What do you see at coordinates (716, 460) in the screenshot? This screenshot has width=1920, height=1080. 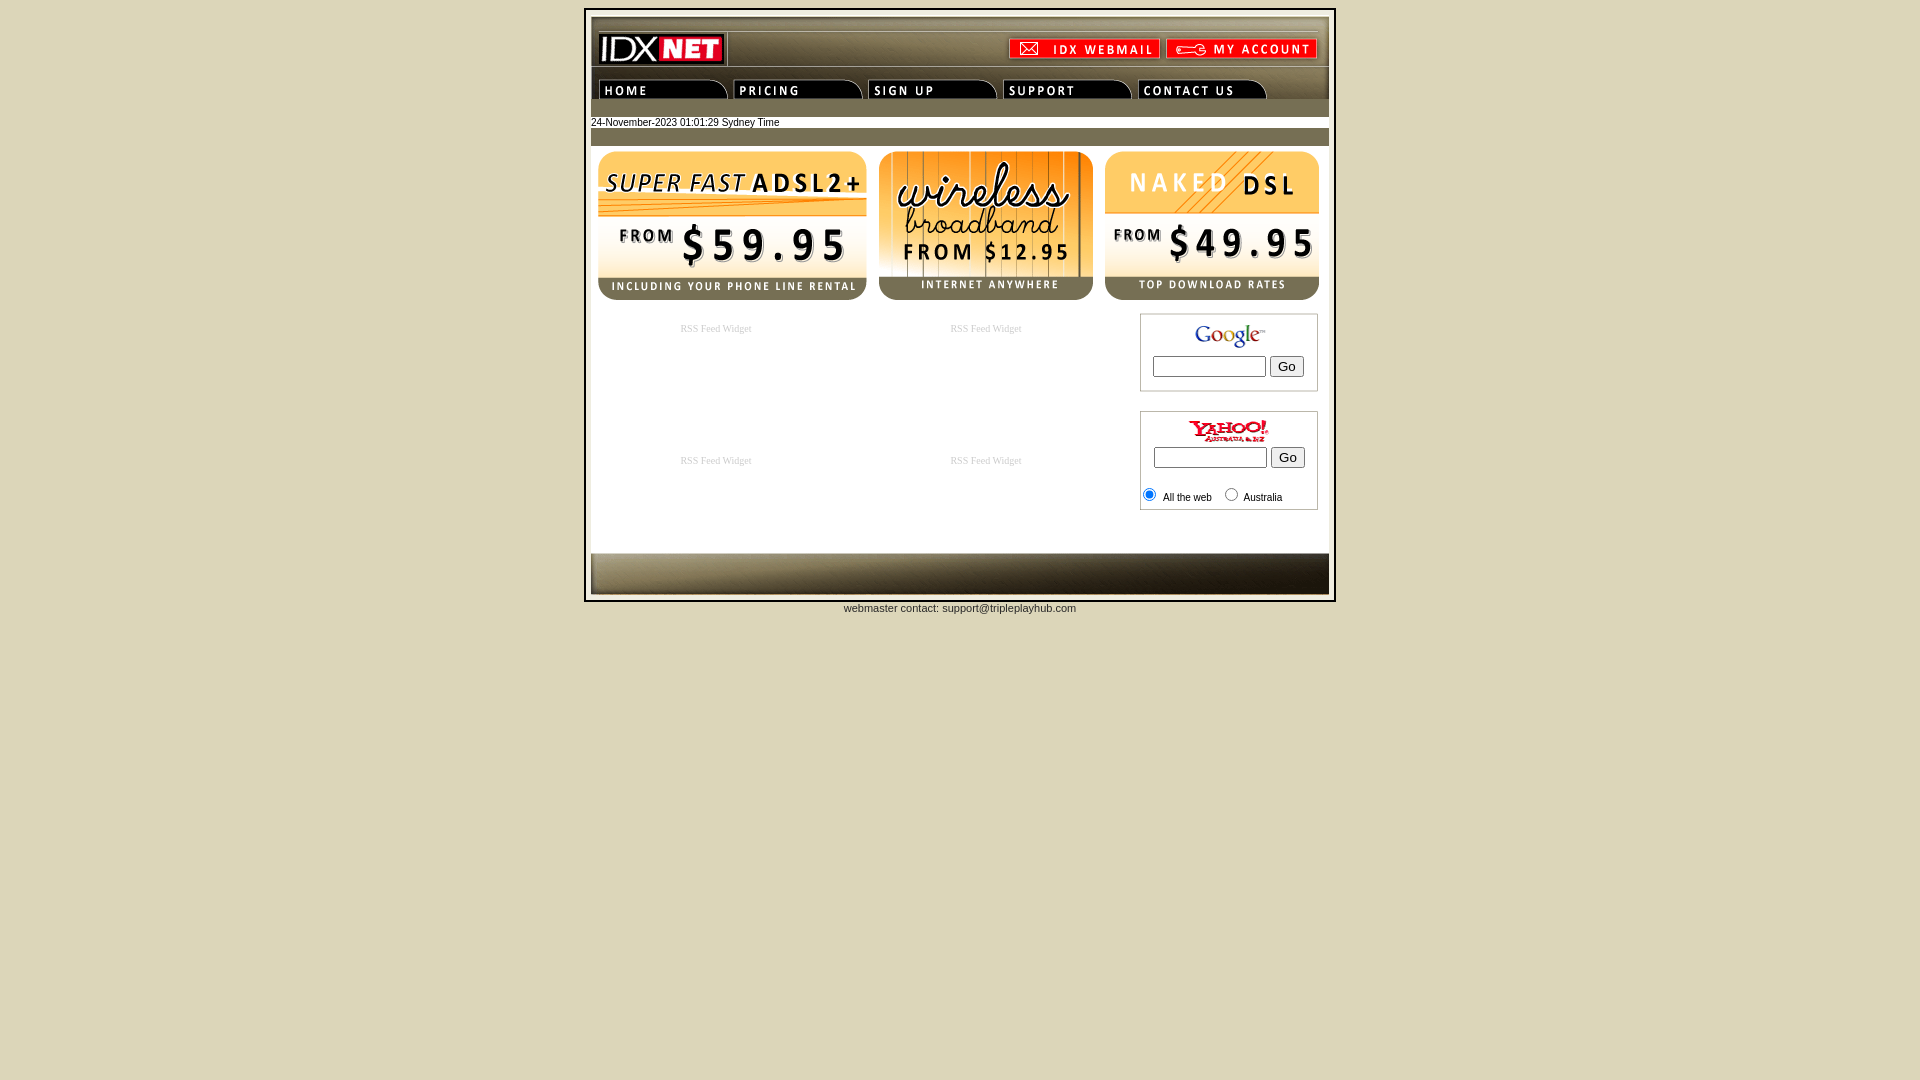 I see `RSS Feed Widget` at bounding box center [716, 460].